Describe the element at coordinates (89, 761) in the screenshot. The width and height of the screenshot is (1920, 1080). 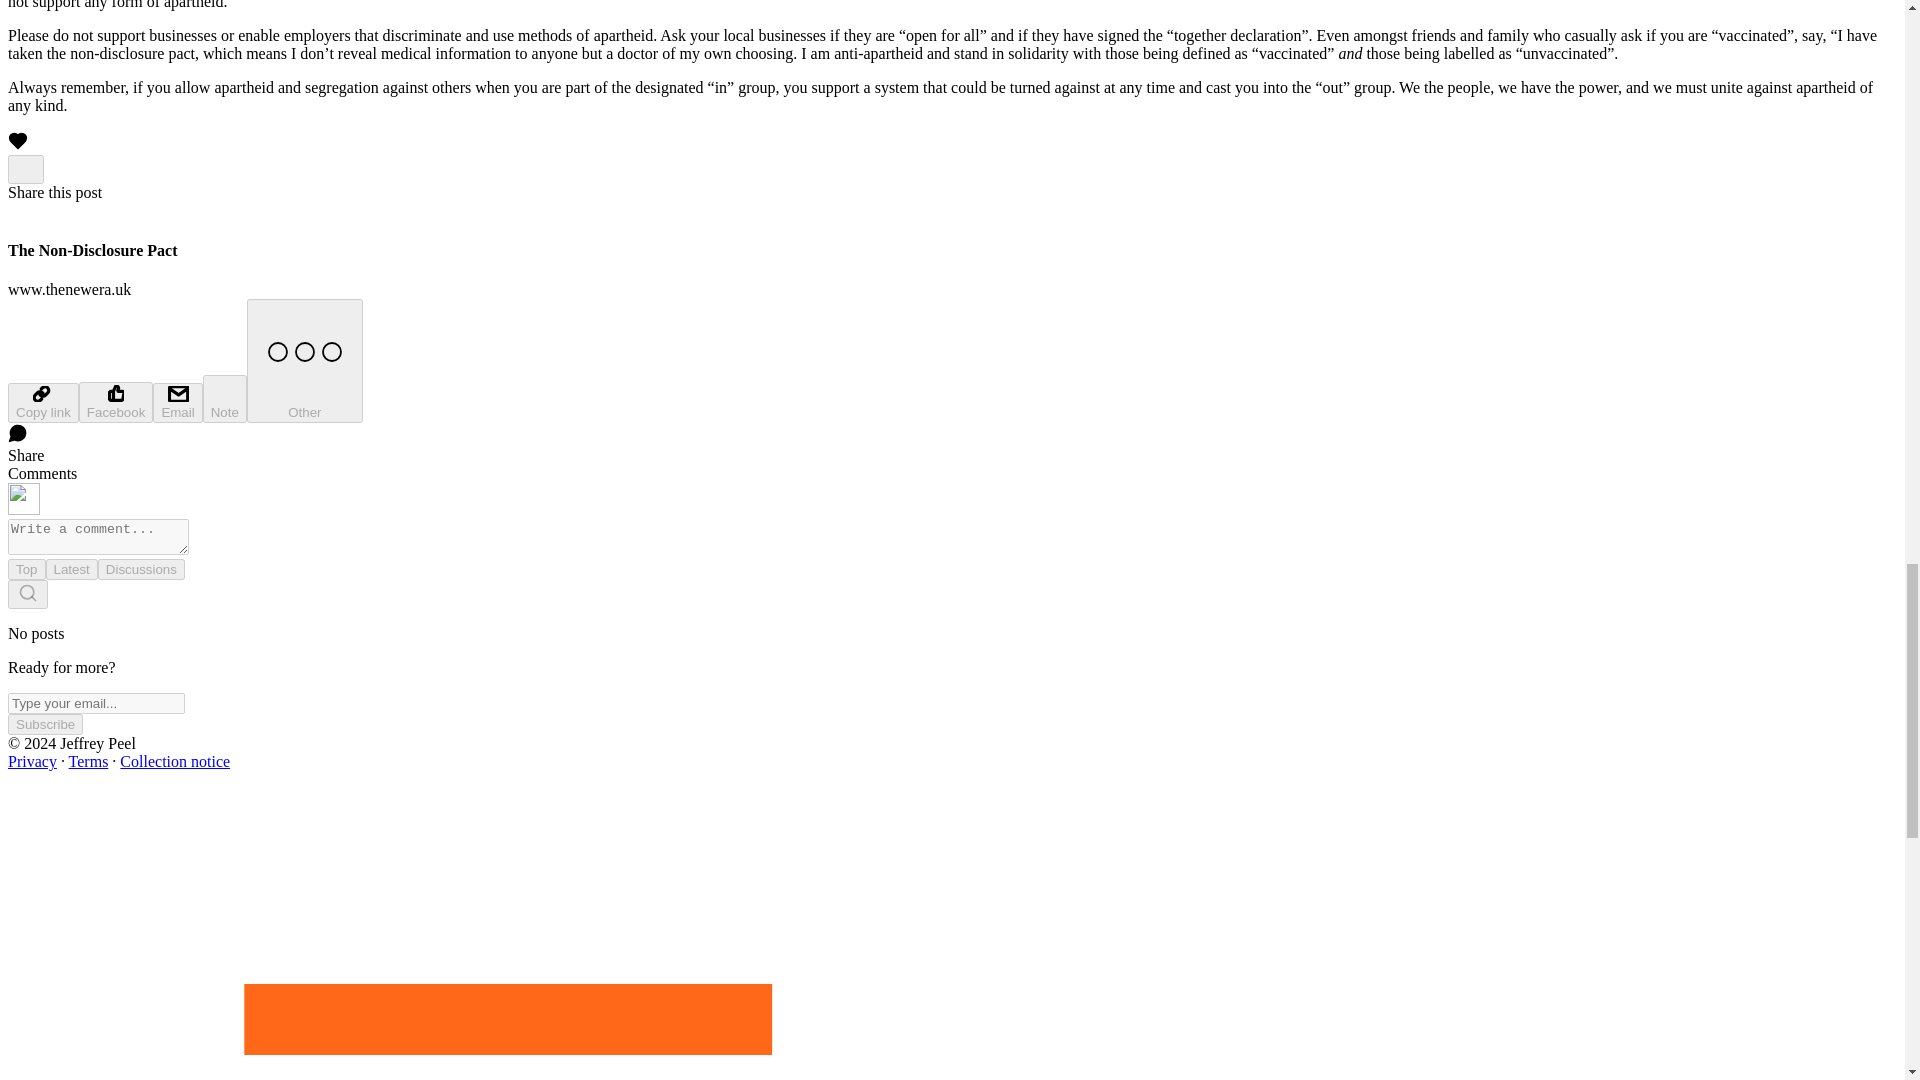
I see `Terms` at that location.